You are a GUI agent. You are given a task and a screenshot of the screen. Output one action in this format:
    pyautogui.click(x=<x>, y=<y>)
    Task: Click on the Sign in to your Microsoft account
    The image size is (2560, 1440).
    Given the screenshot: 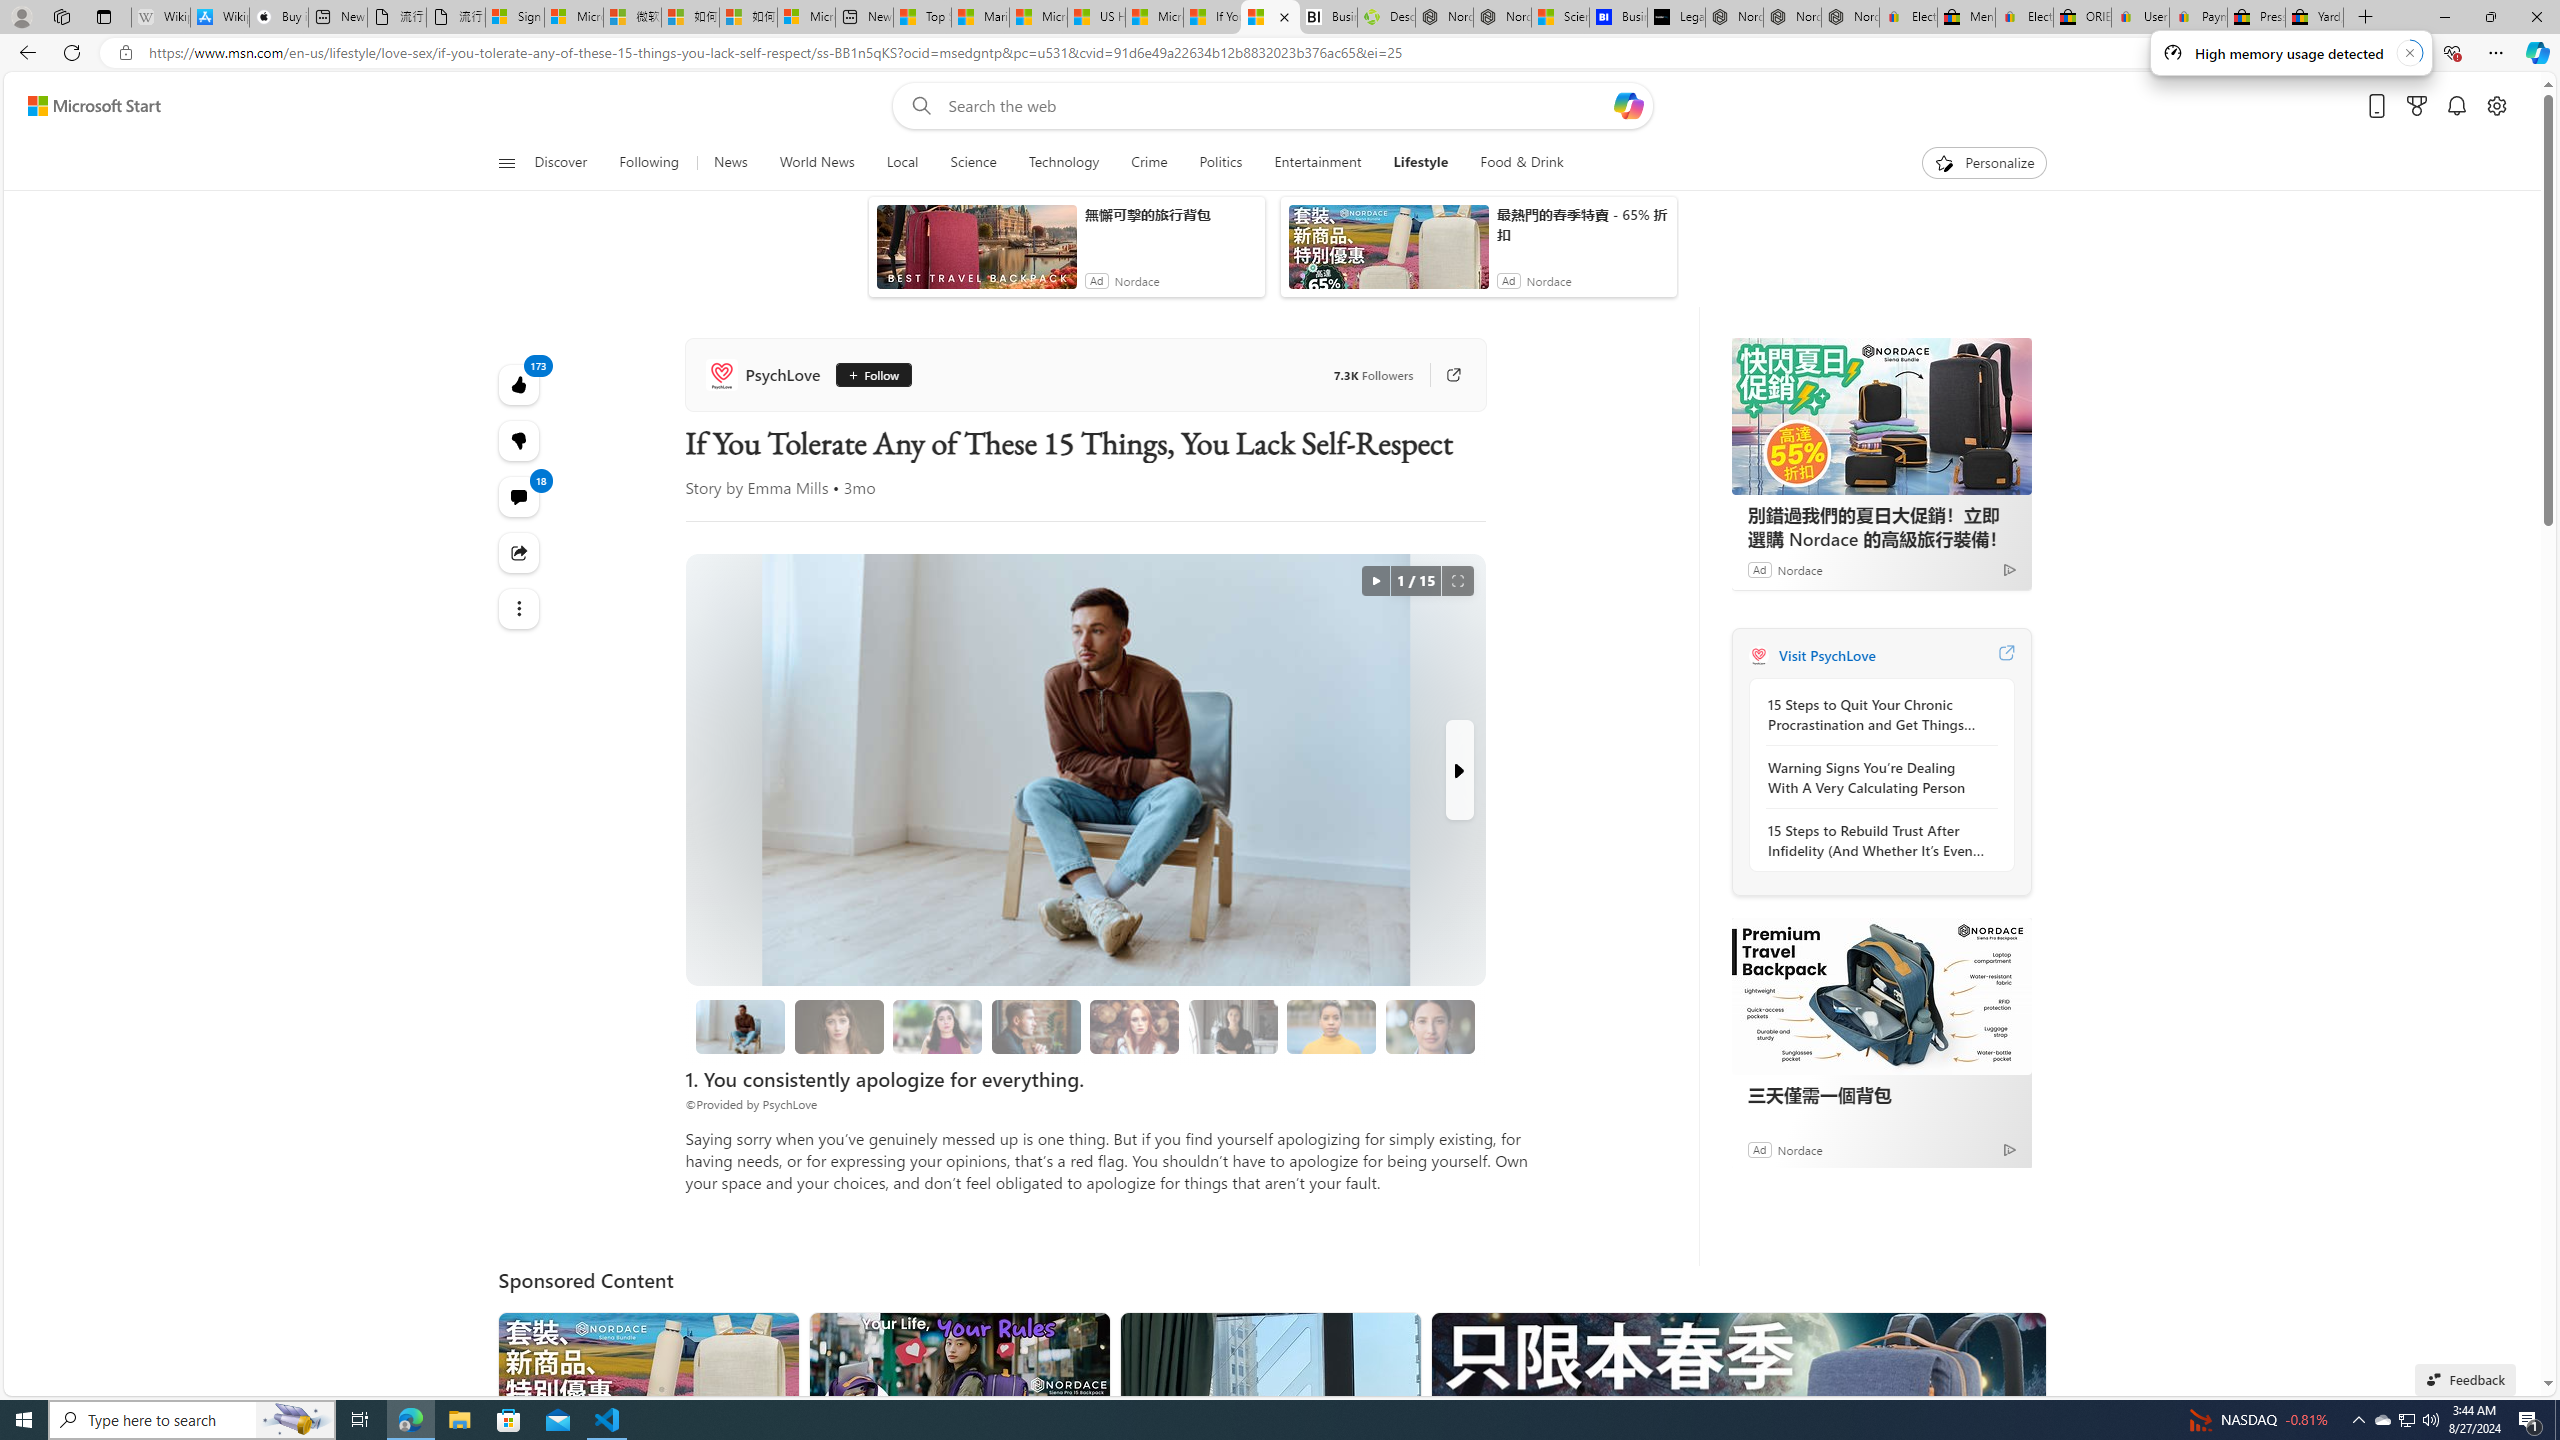 What is the action you would take?
    pyautogui.click(x=514, y=17)
    